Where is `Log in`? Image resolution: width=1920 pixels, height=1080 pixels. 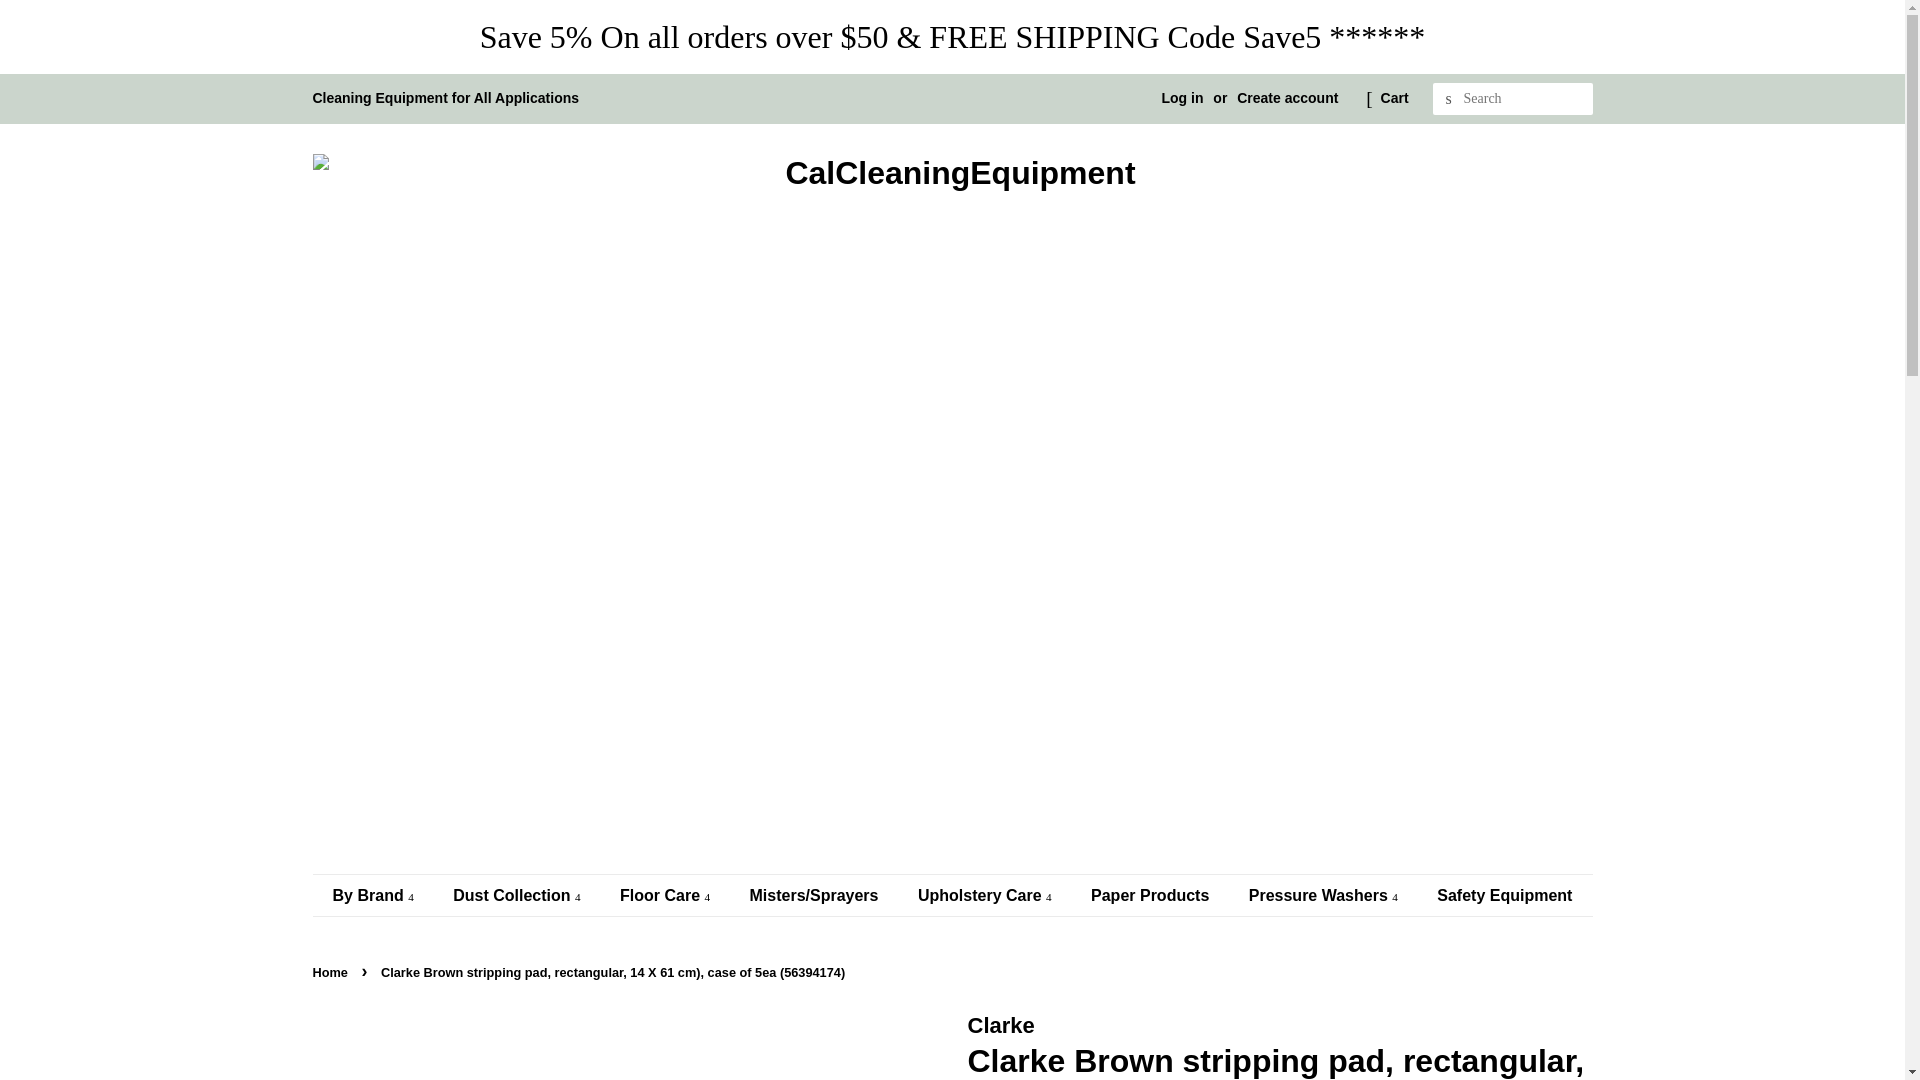
Log in is located at coordinates (1182, 97).